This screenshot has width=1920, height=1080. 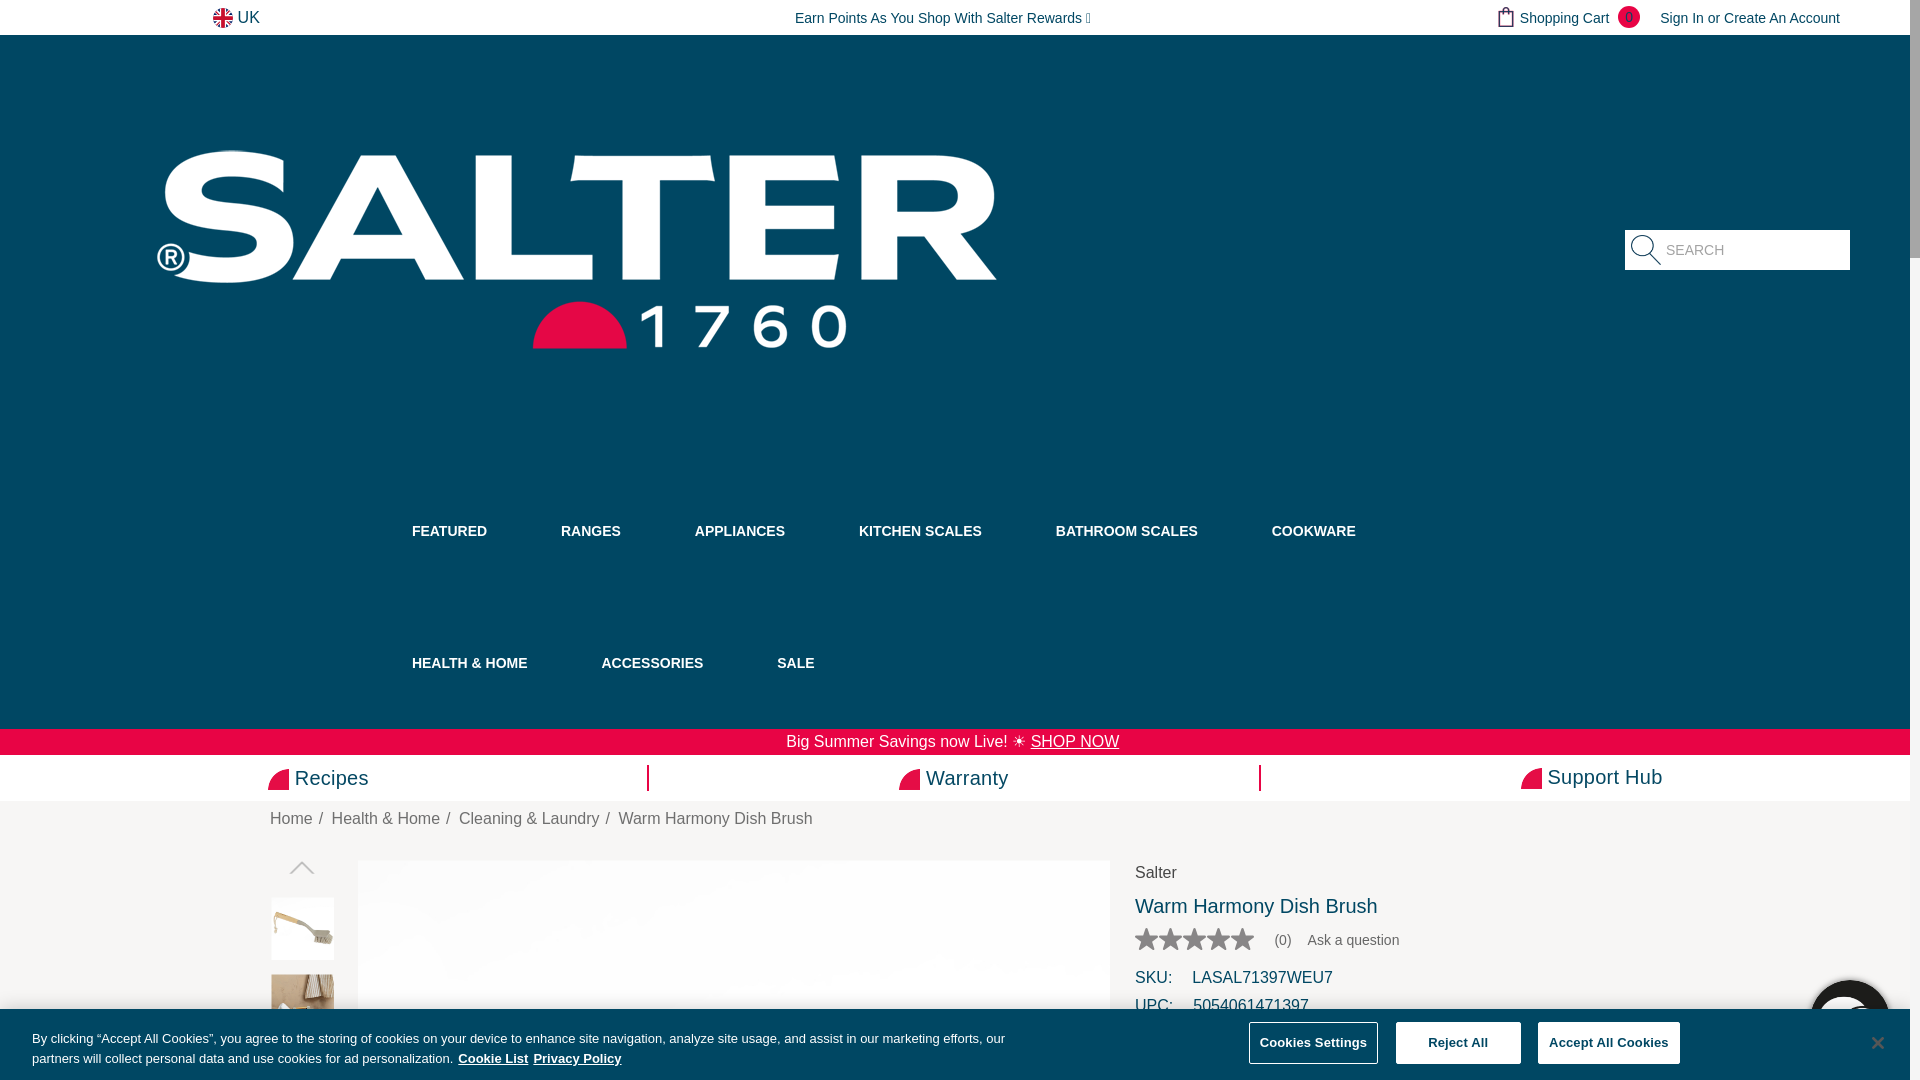 I want to click on FEATURED, so click(x=430, y=556).